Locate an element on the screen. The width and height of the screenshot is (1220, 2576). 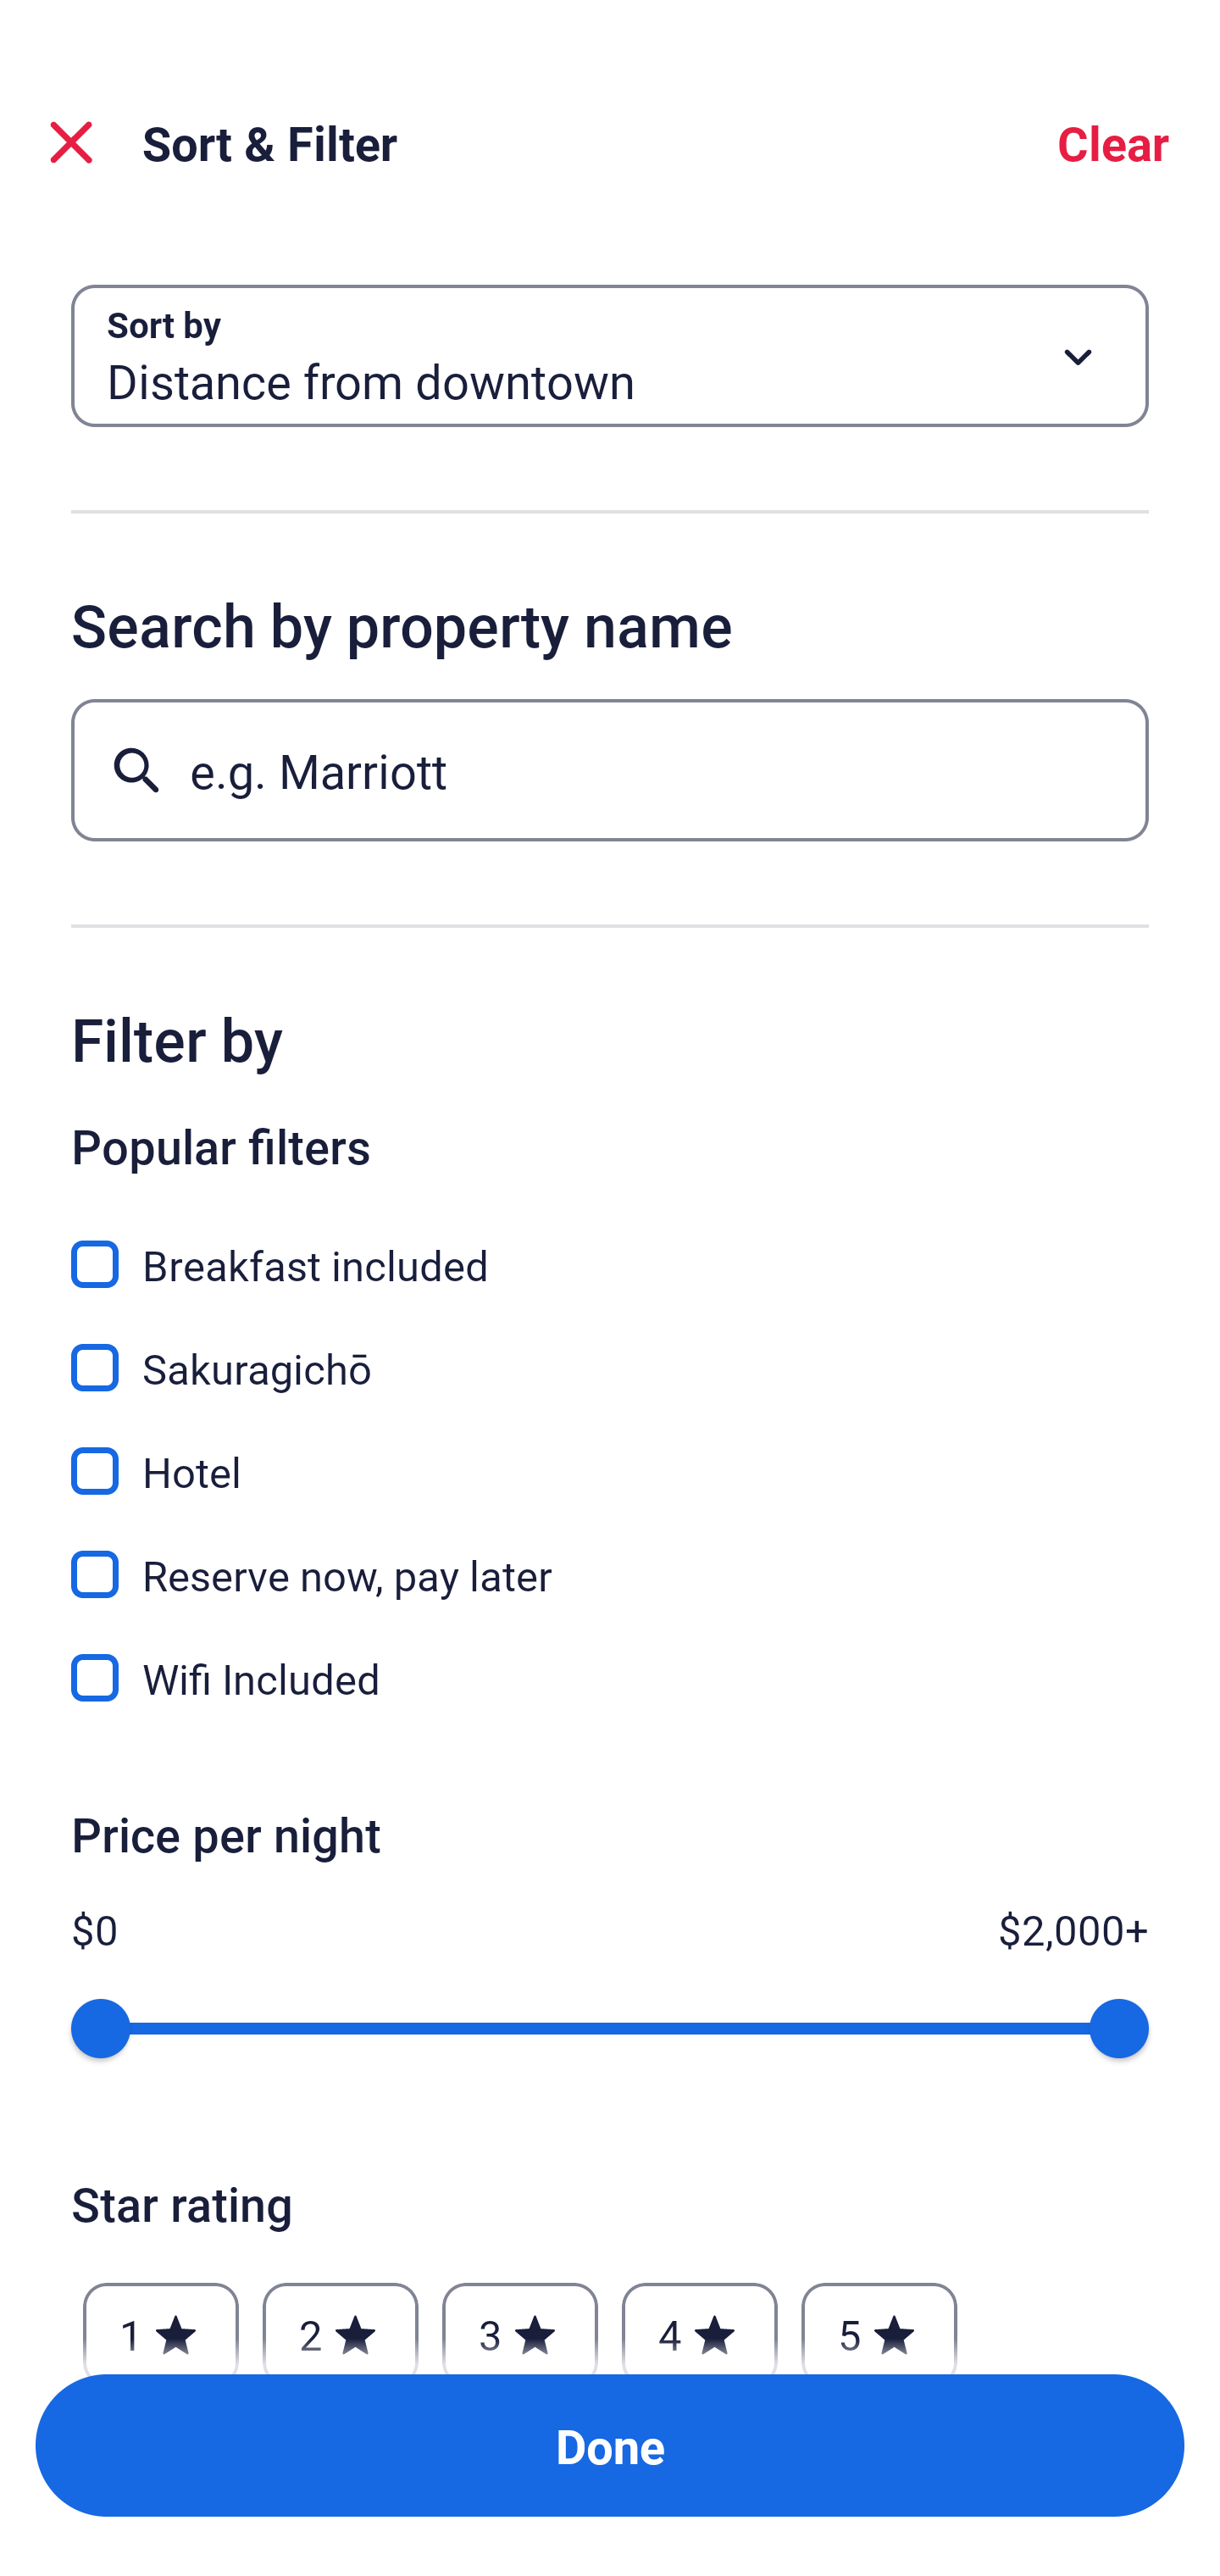
Wifi Included, Wifi Included is located at coordinates (610, 1678).